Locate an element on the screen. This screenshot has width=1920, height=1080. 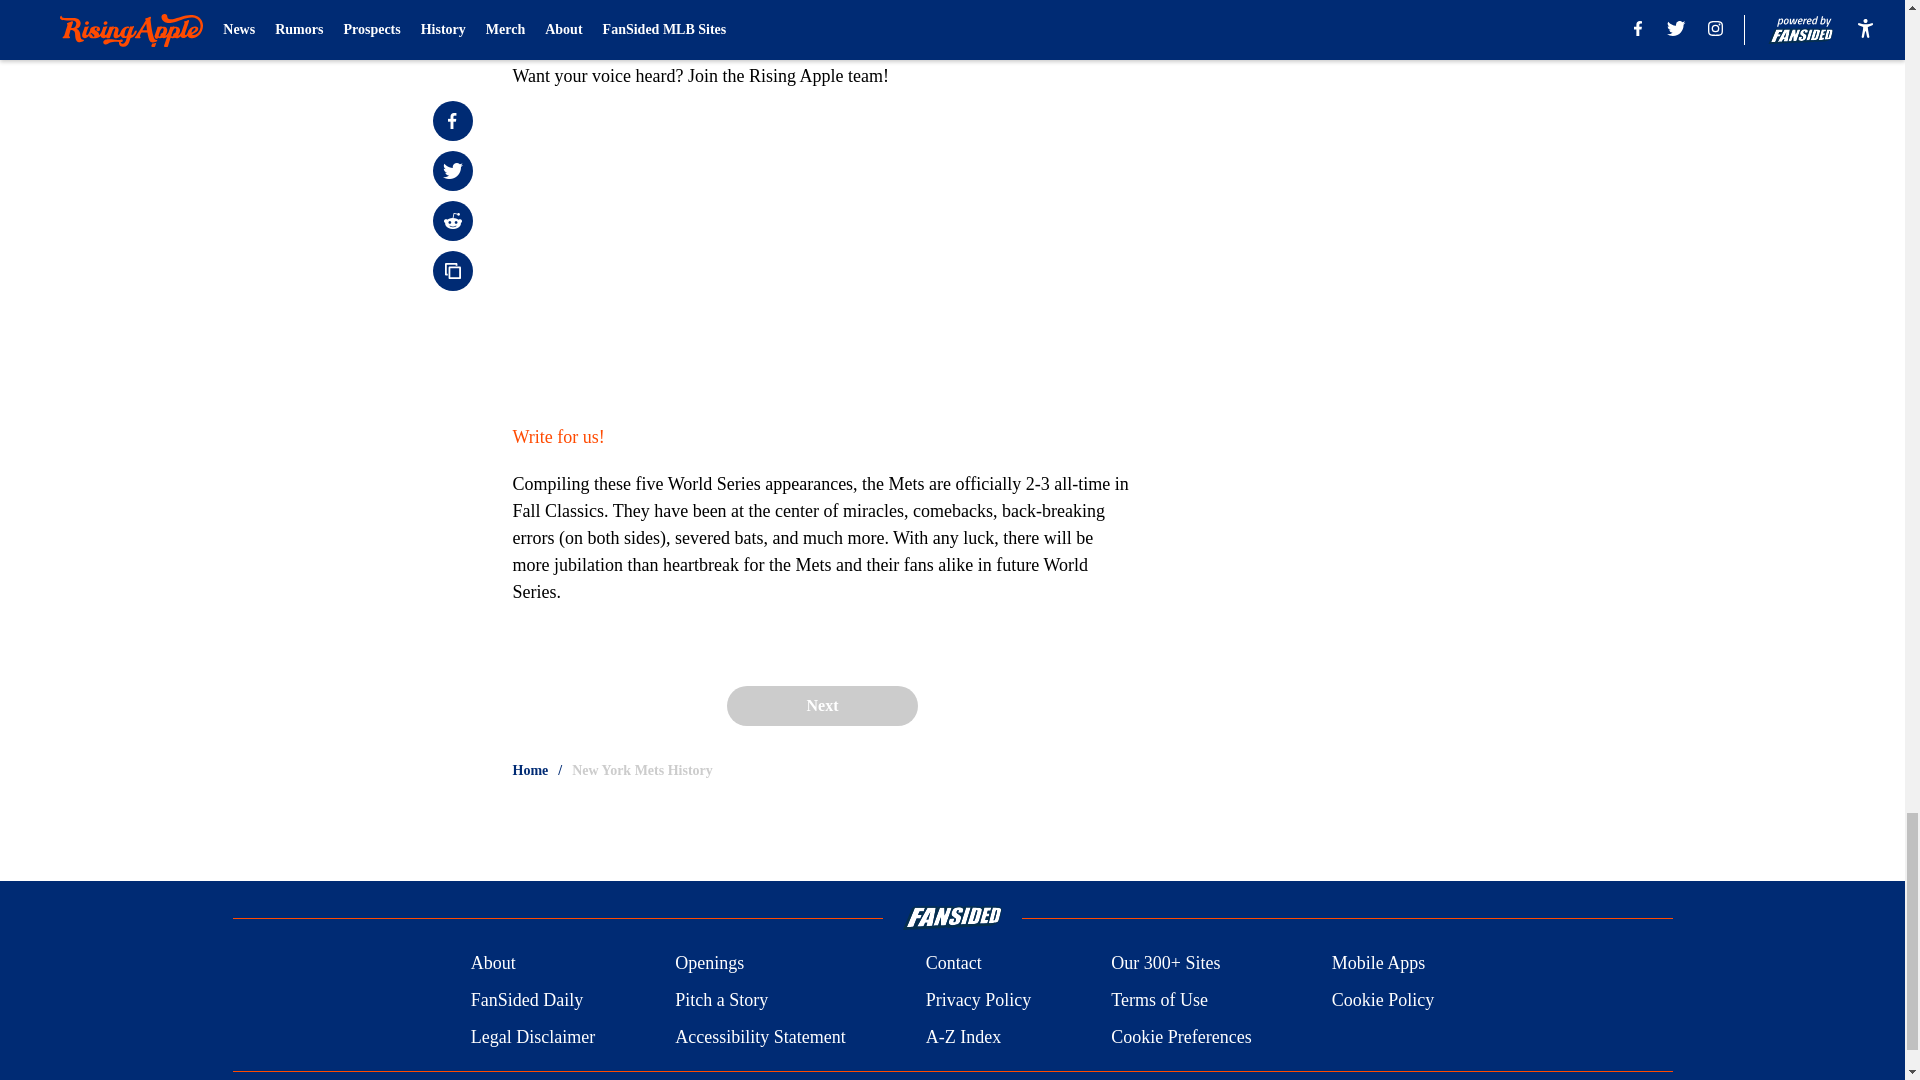
NEXT: The best Opening Day games in Mets history is located at coordinates (822, 22).